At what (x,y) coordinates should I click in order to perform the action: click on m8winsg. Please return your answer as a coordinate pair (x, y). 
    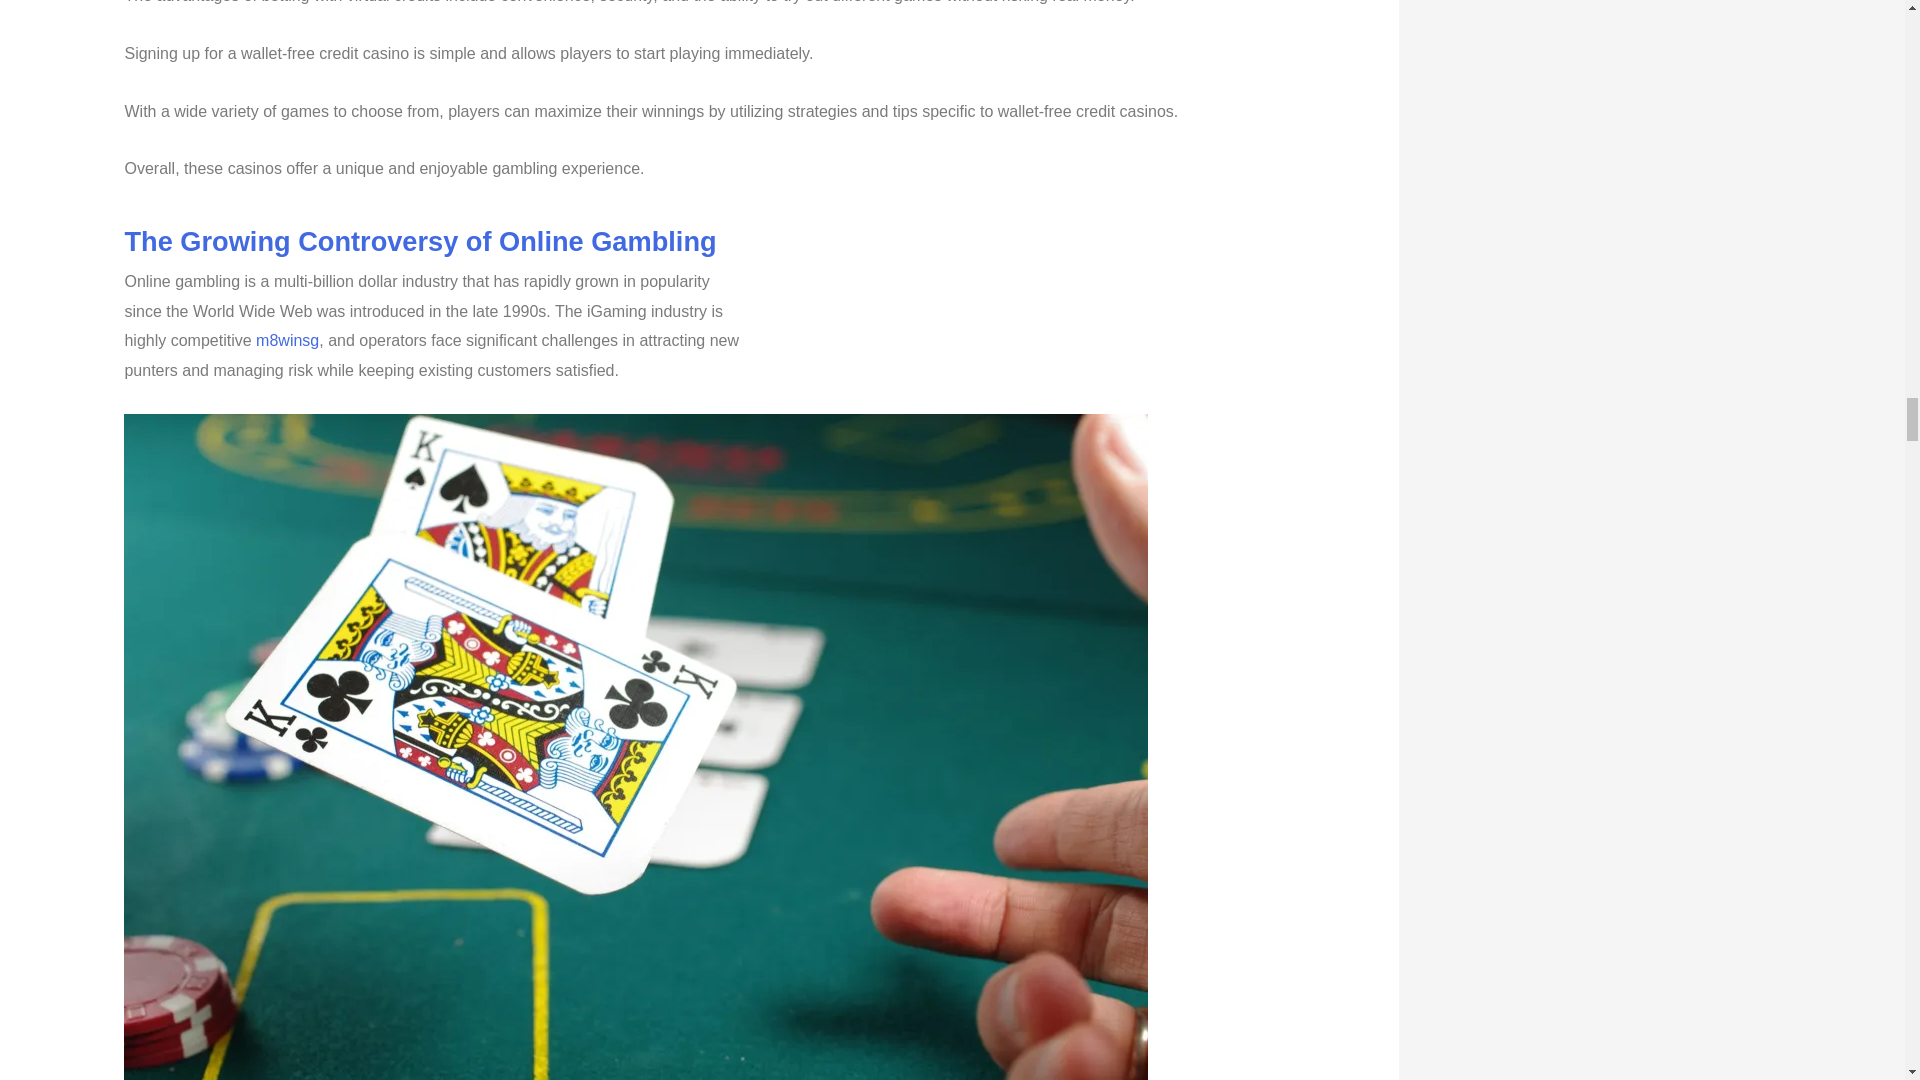
    Looking at the image, I should click on (286, 340).